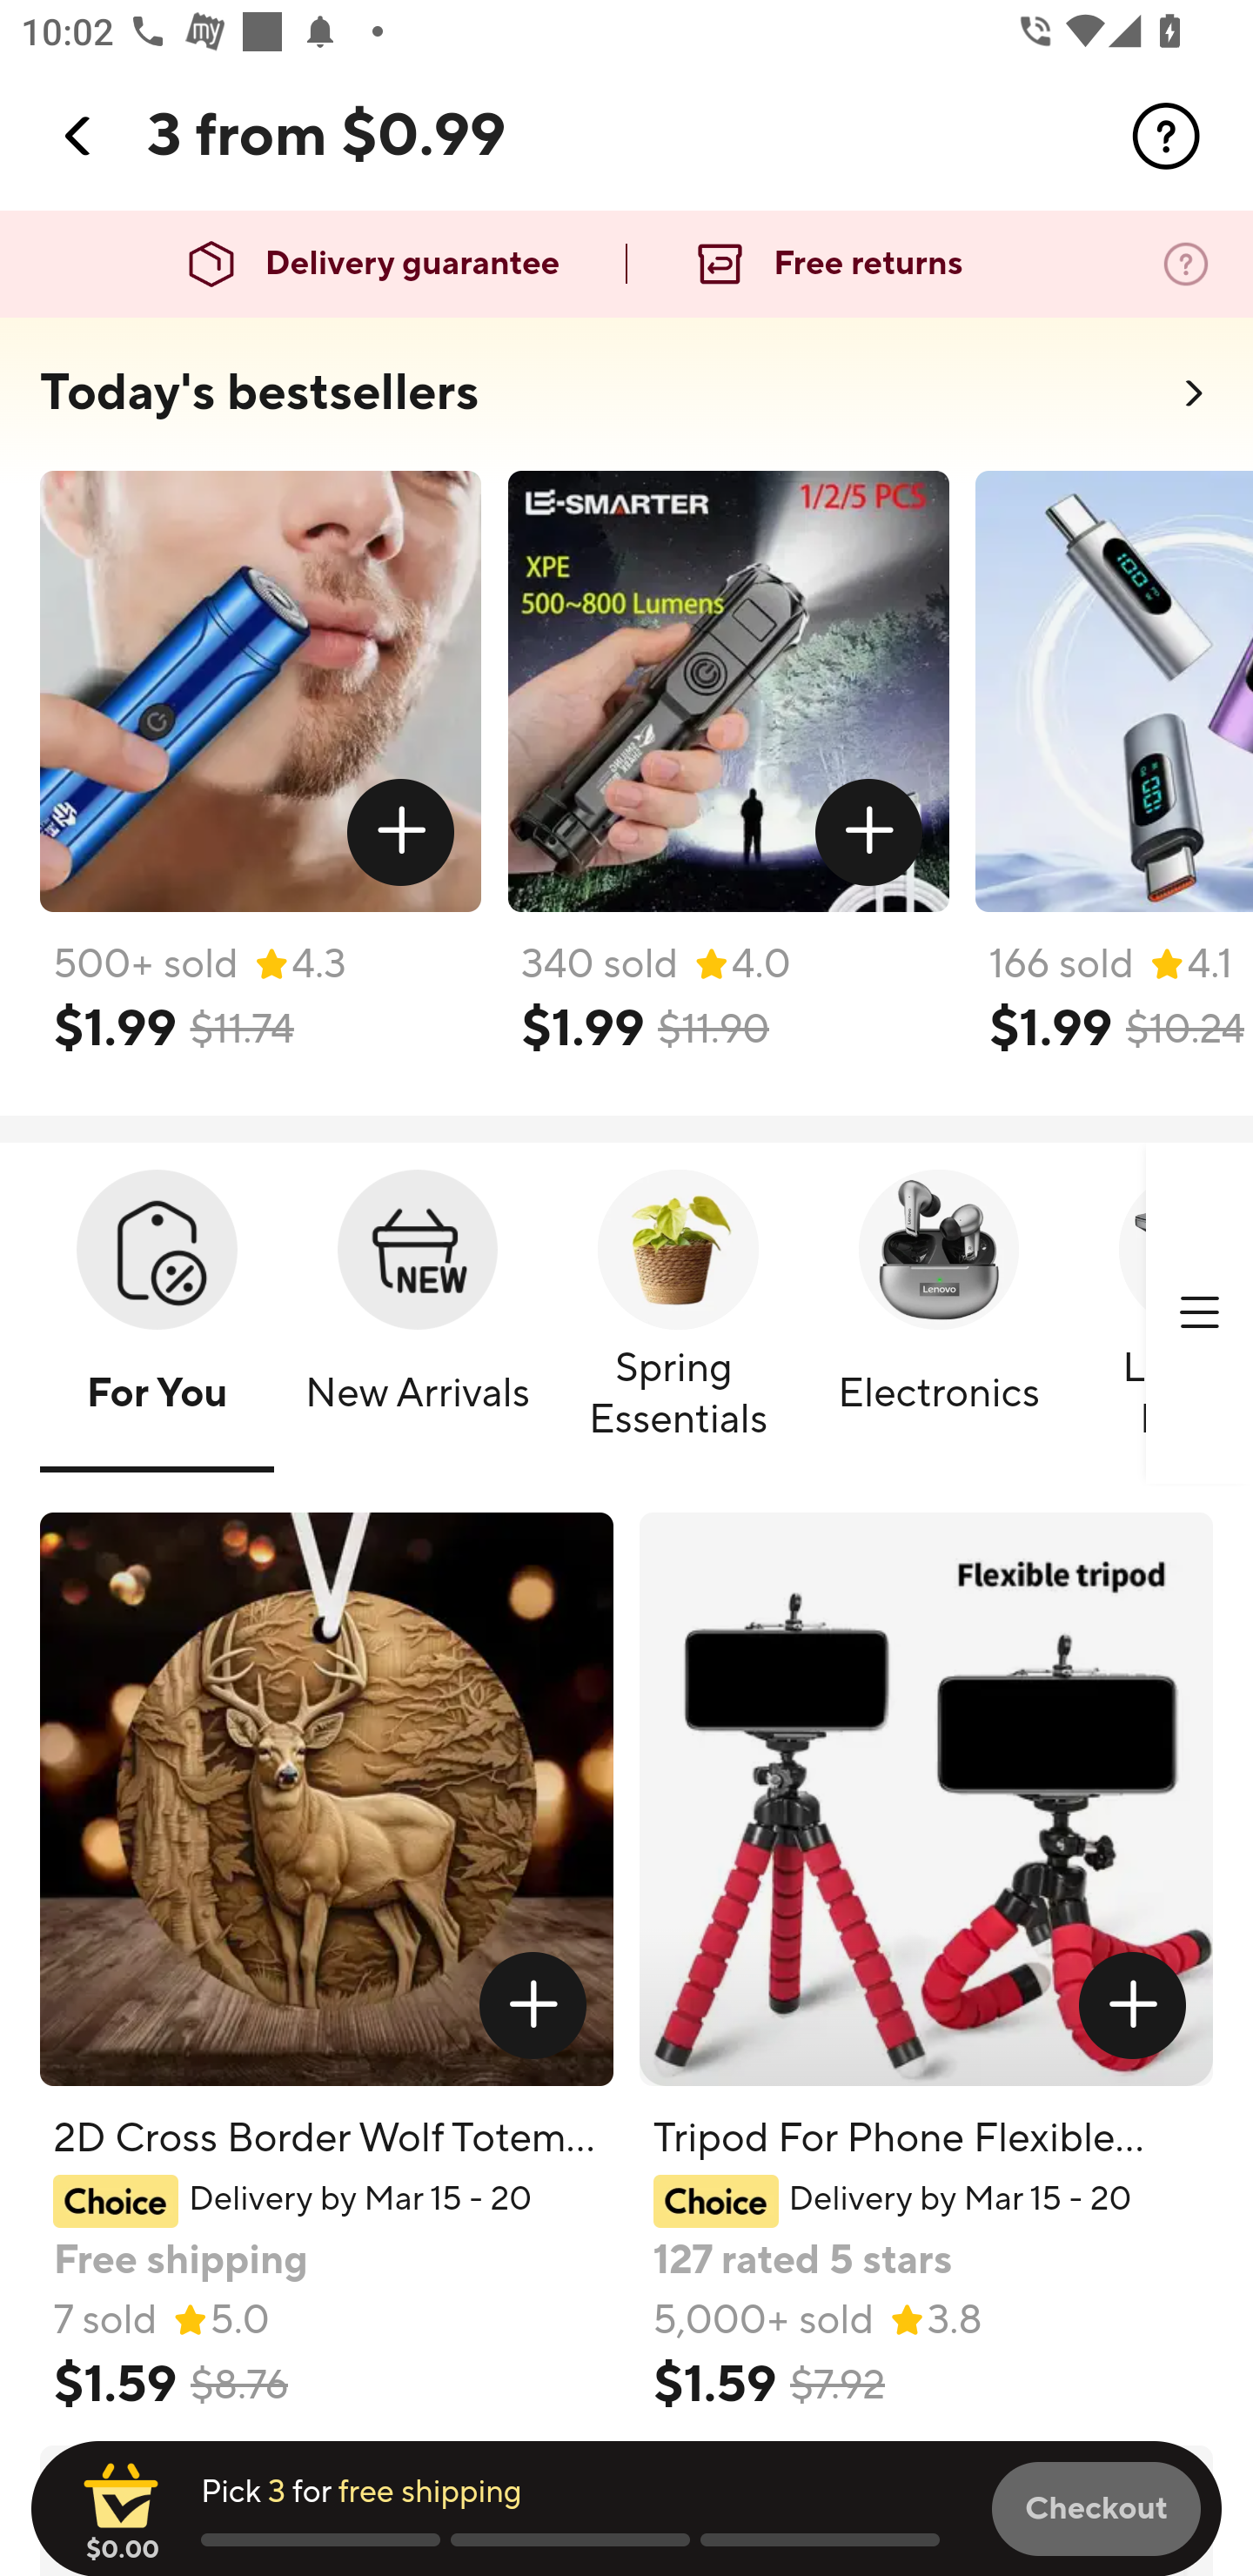 This screenshot has width=1253, height=2576. What do you see at coordinates (79, 136) in the screenshot?
I see `` at bounding box center [79, 136].